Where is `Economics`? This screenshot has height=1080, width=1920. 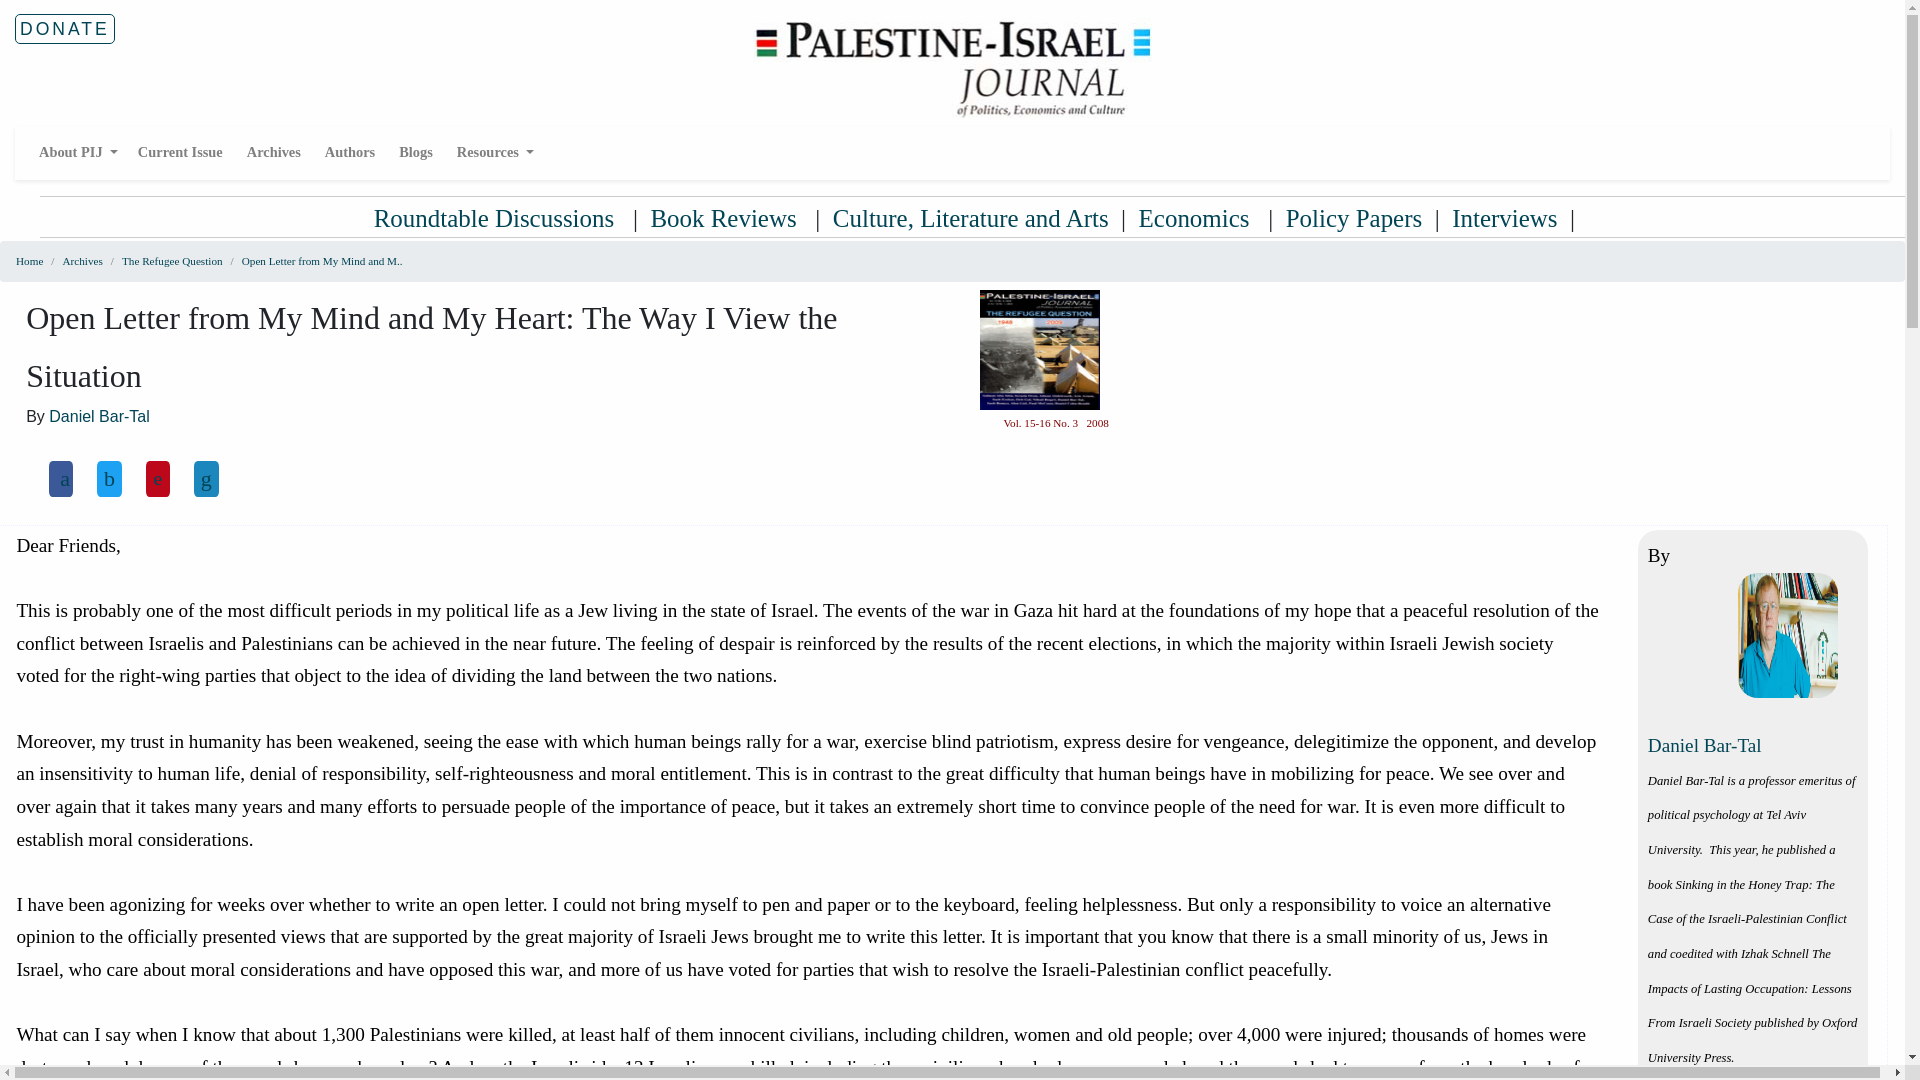 Economics is located at coordinates (1196, 218).